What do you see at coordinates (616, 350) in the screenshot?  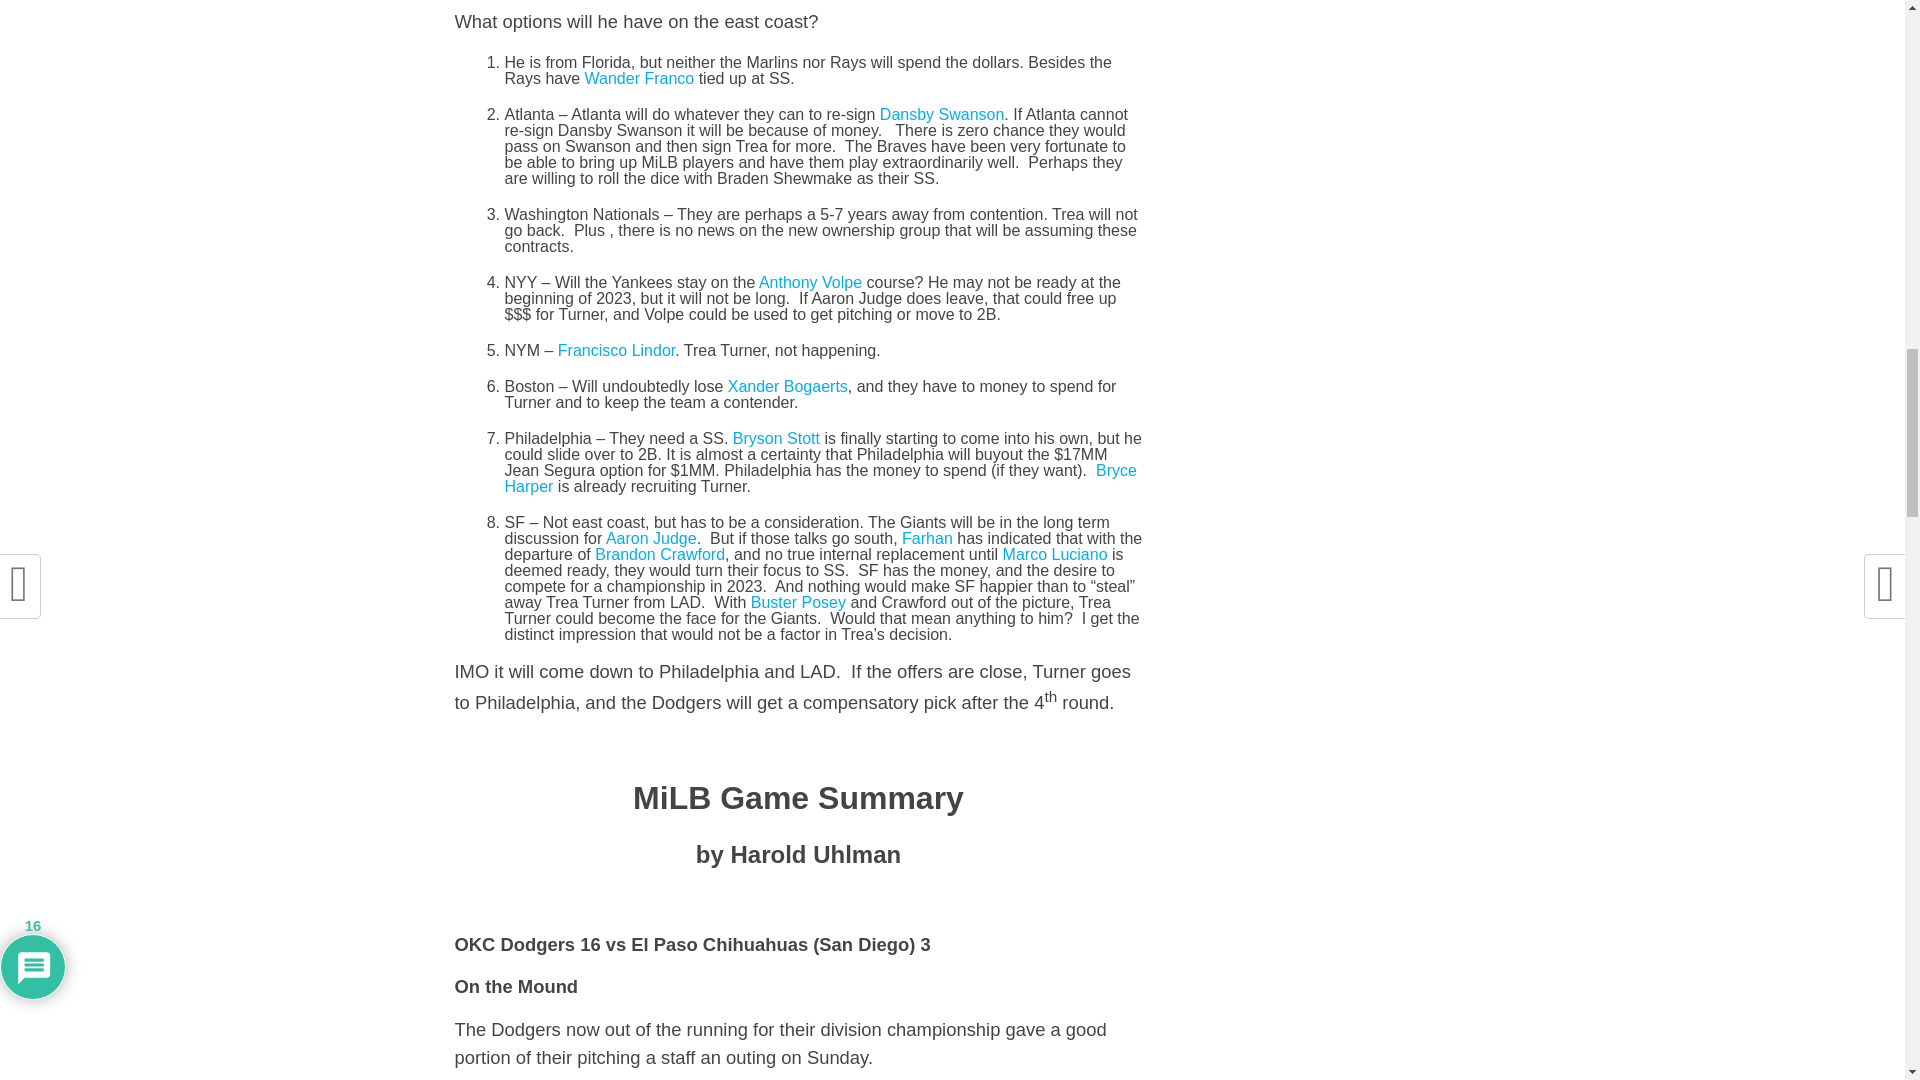 I see `Francisco Lindor` at bounding box center [616, 350].